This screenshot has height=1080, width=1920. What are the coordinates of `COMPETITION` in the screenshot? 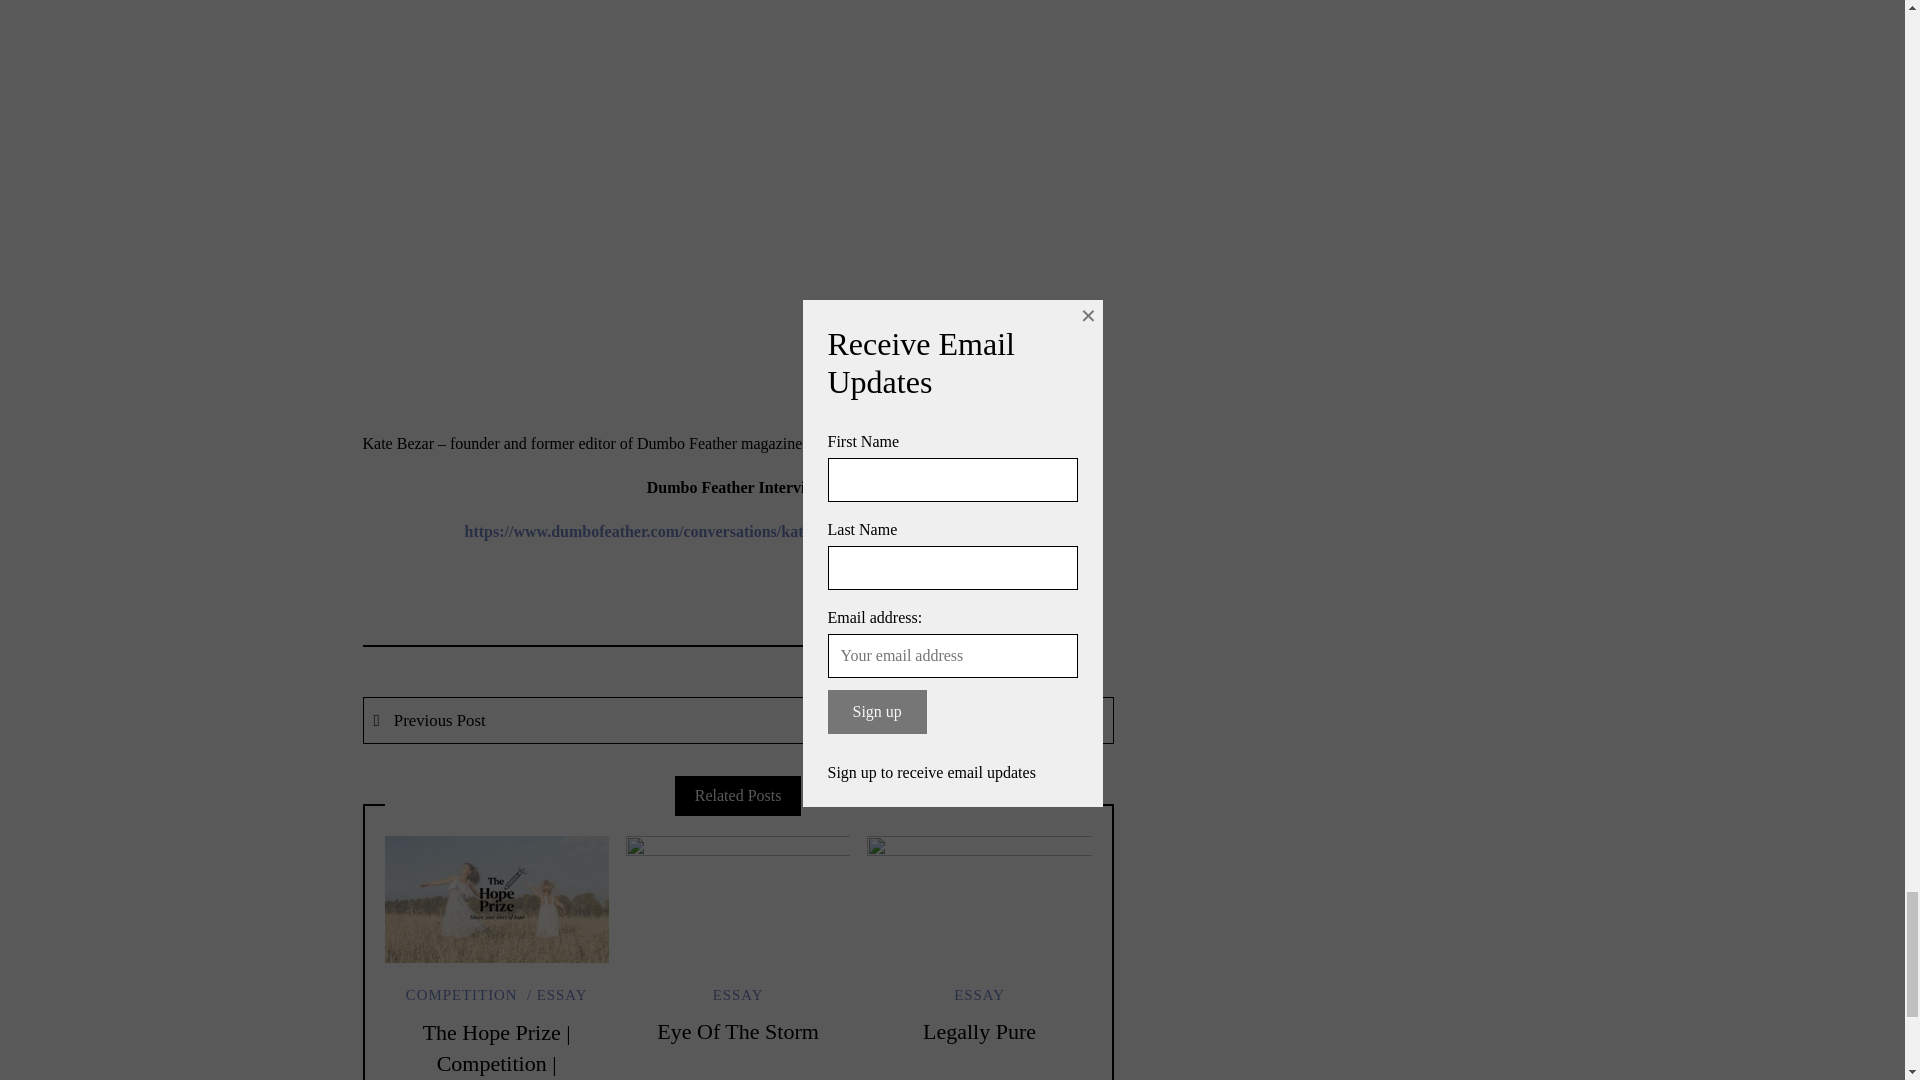 It's located at (462, 995).